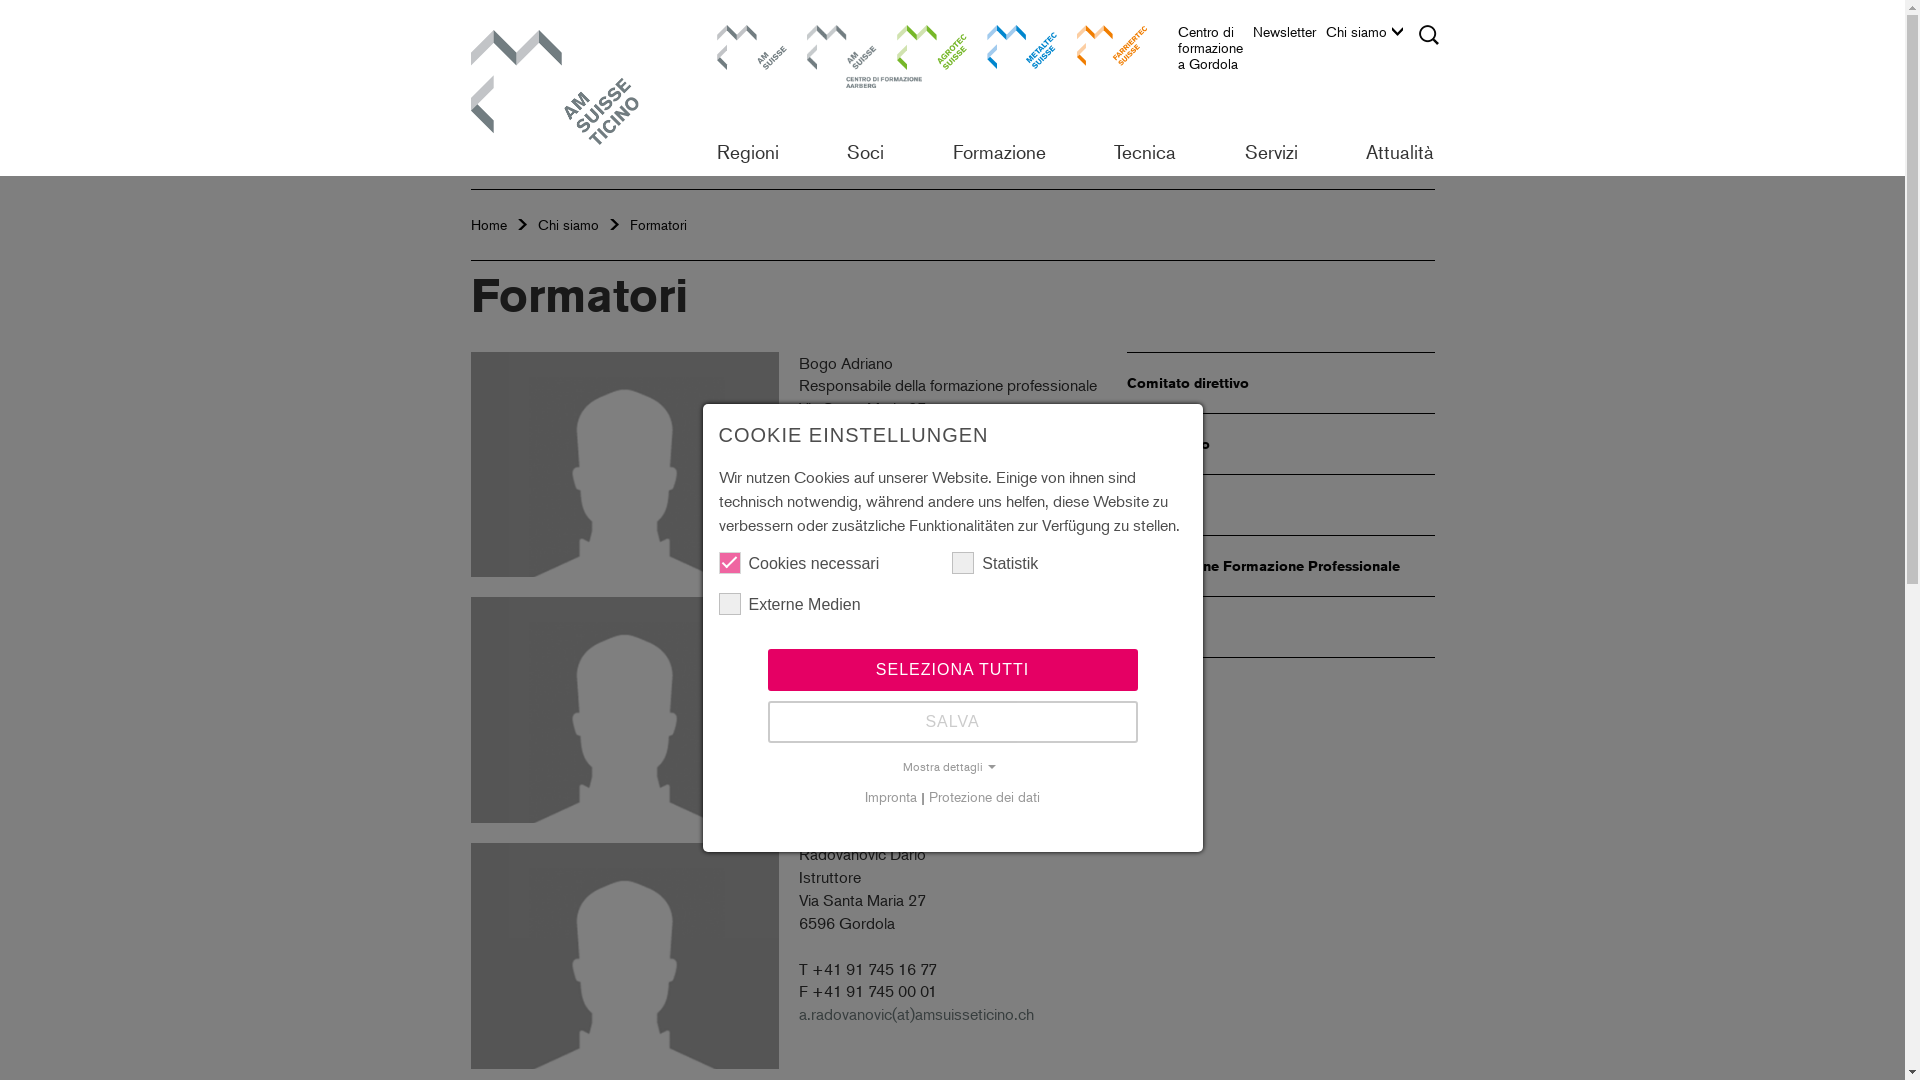 The width and height of the screenshot is (1920, 1080). Describe the element at coordinates (1280, 504) in the screenshot. I see `Formatori` at that location.